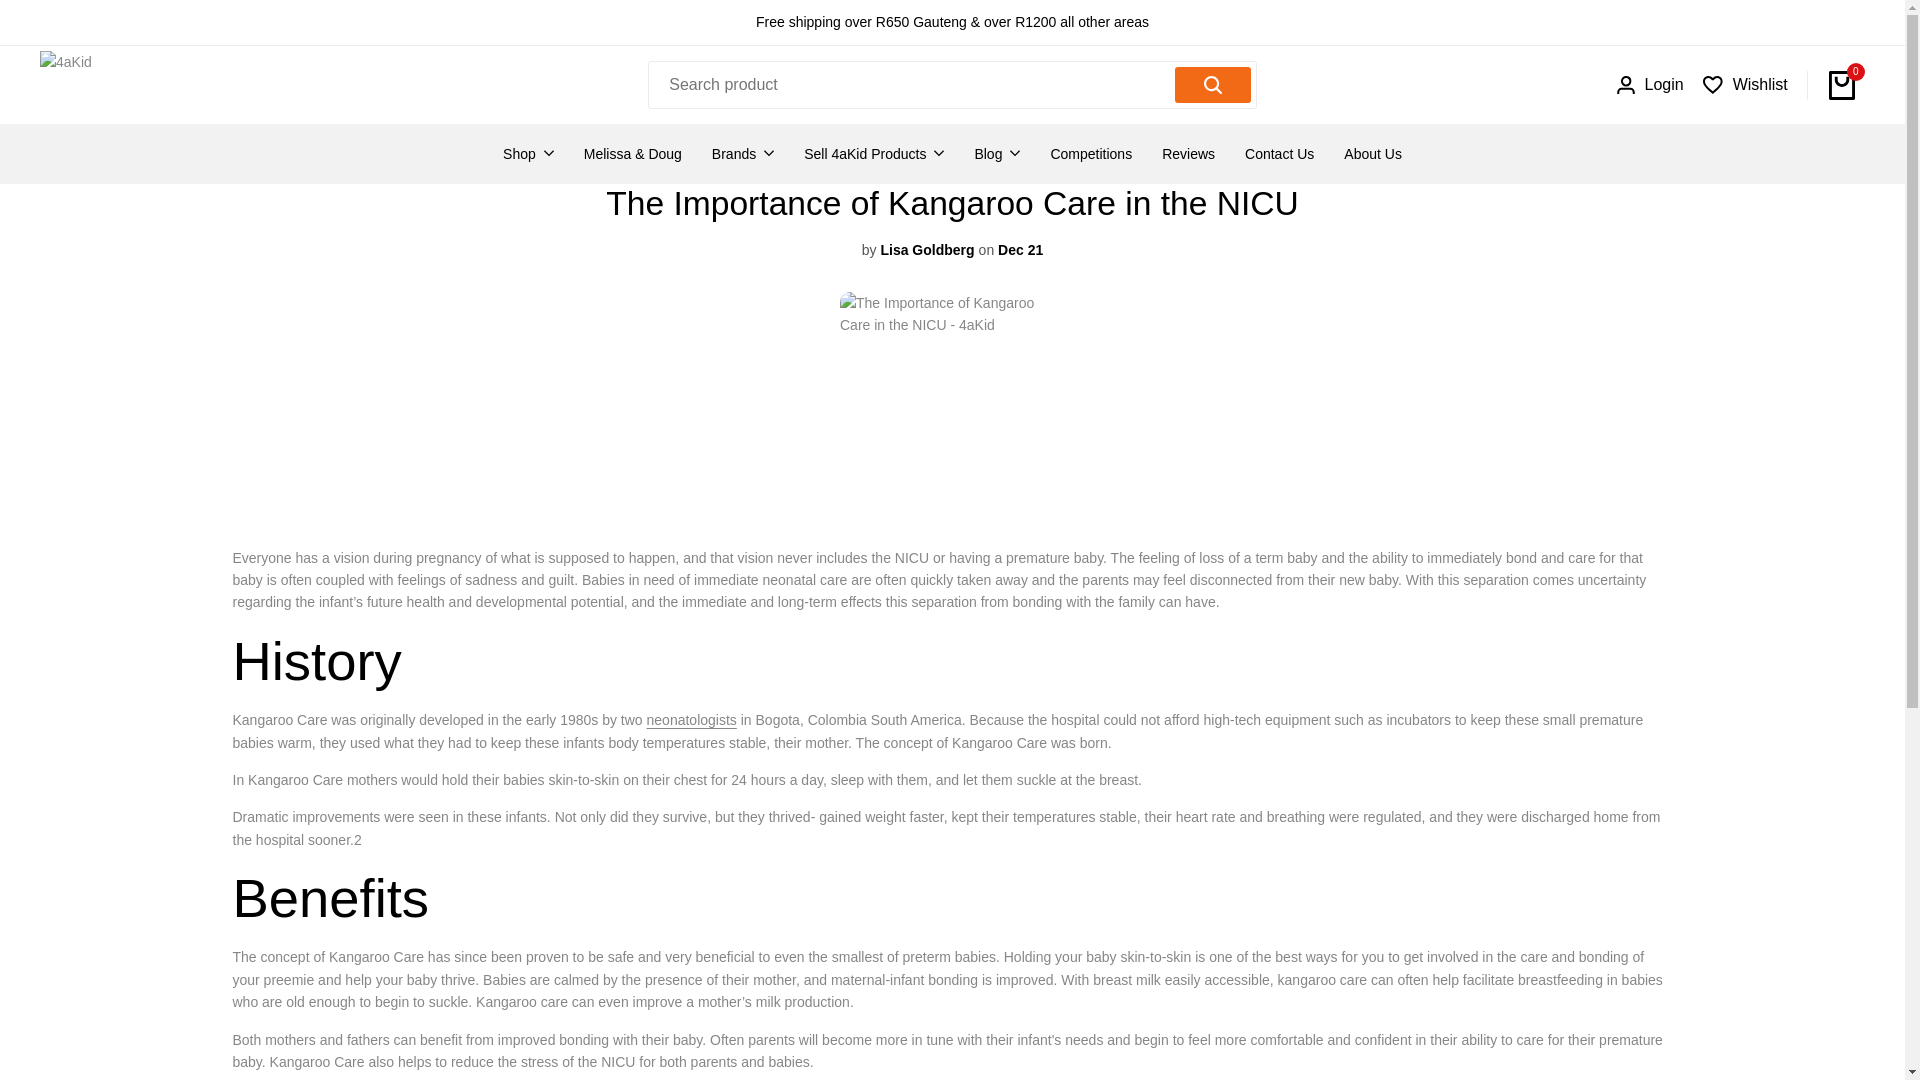  What do you see at coordinates (1650, 85) in the screenshot?
I see `Login` at bounding box center [1650, 85].